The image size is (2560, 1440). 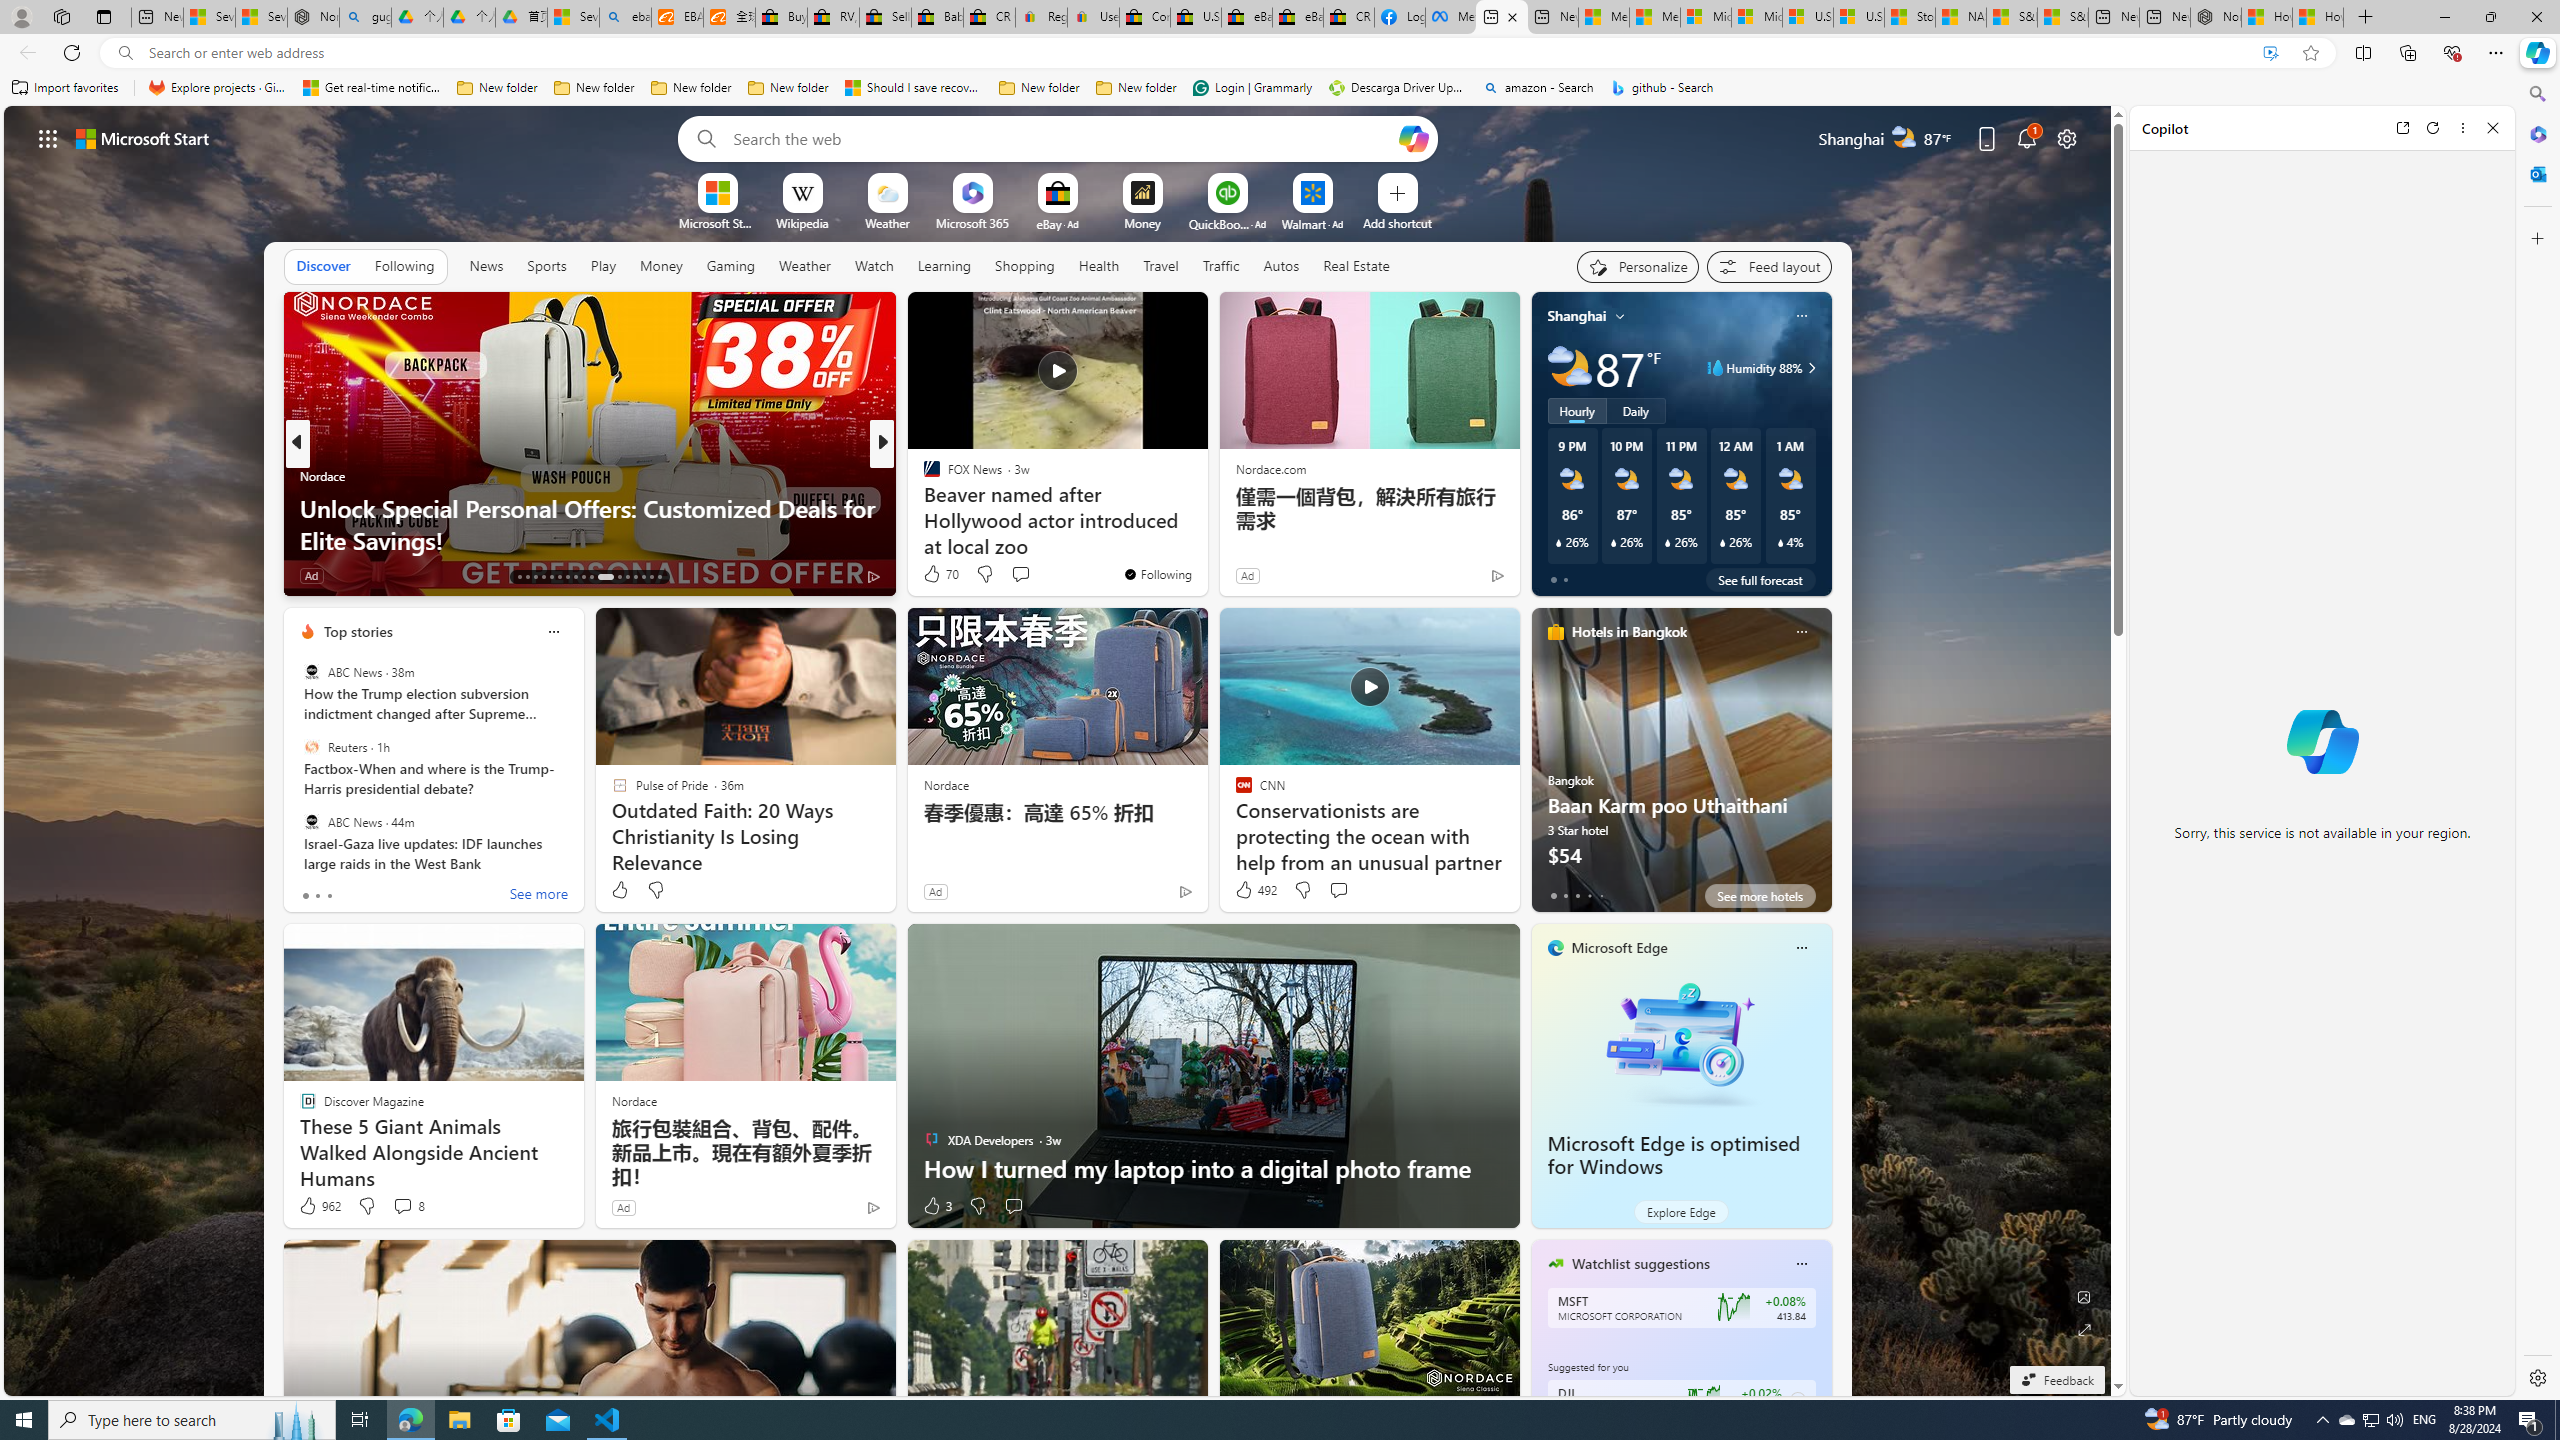 I want to click on AutomationID: tab-35, so click(x=659, y=577).